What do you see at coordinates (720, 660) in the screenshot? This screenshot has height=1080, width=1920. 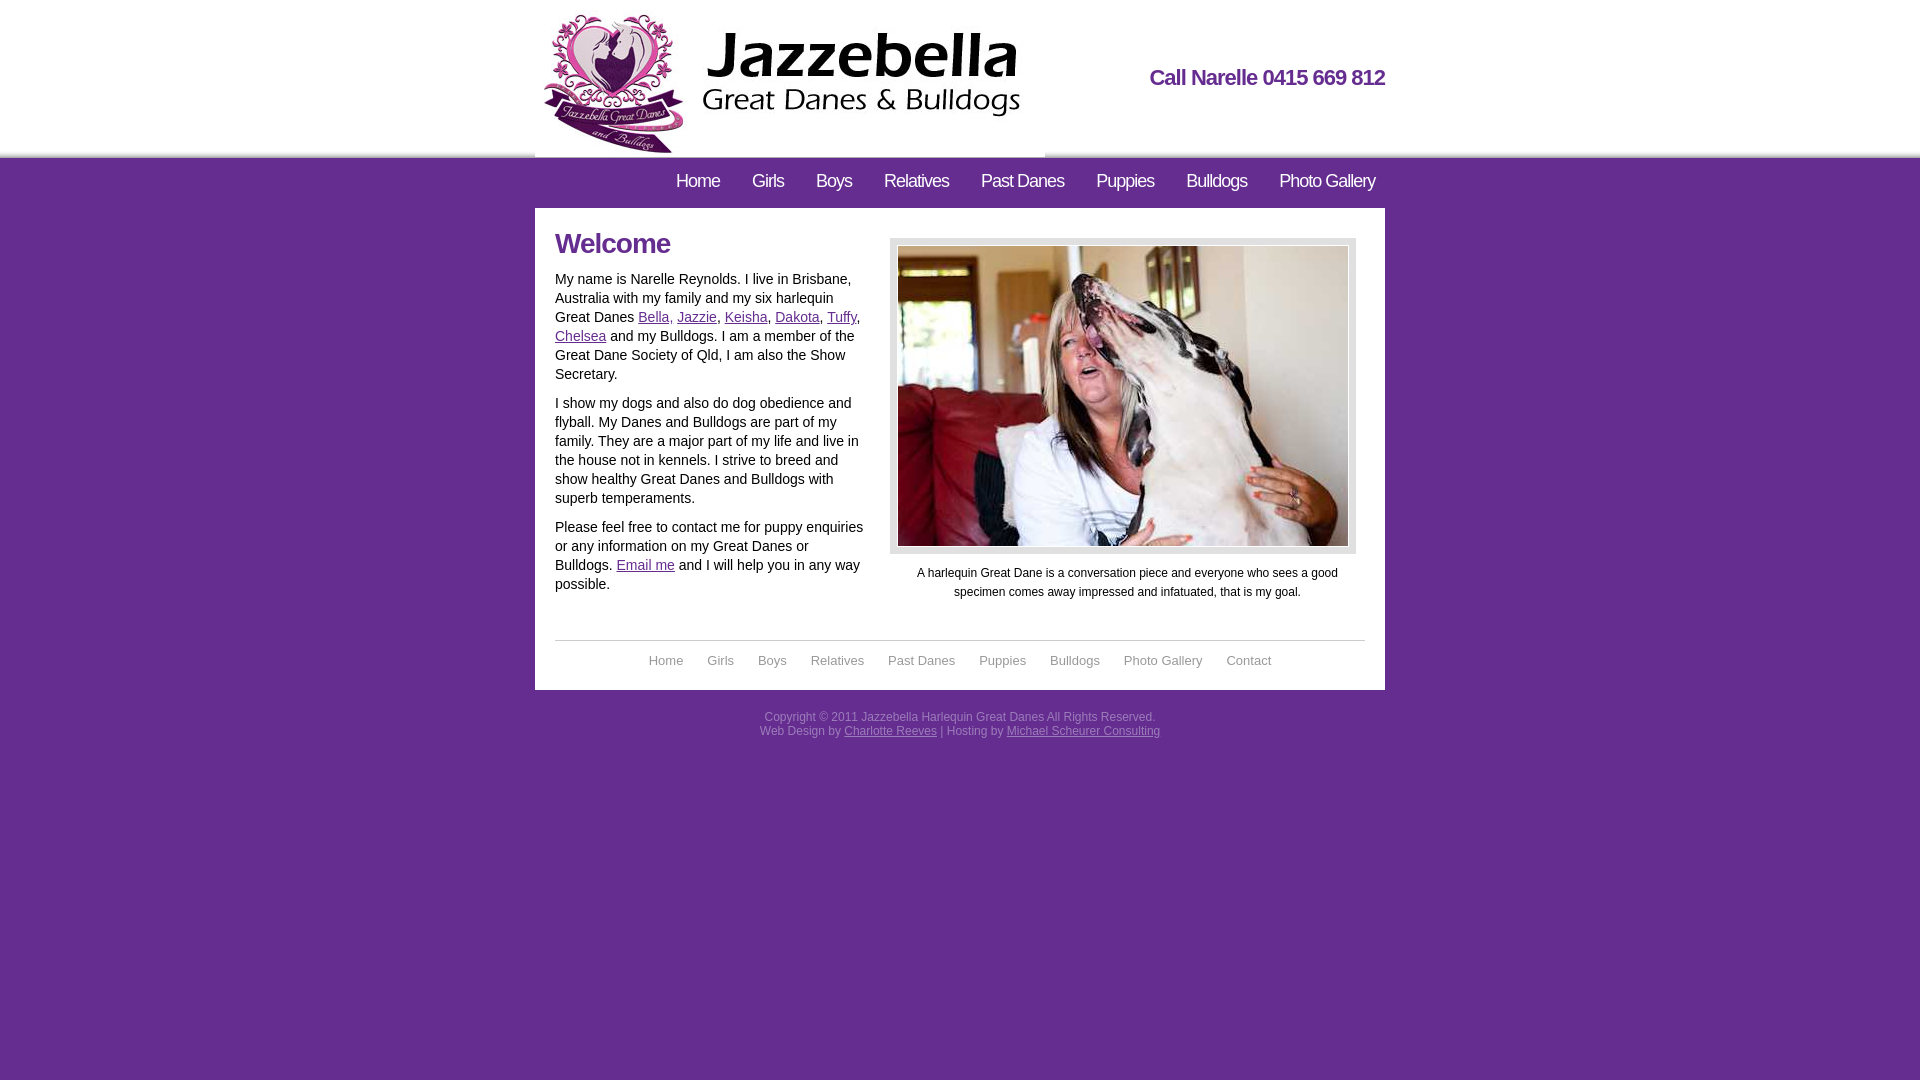 I see `Girls` at bounding box center [720, 660].